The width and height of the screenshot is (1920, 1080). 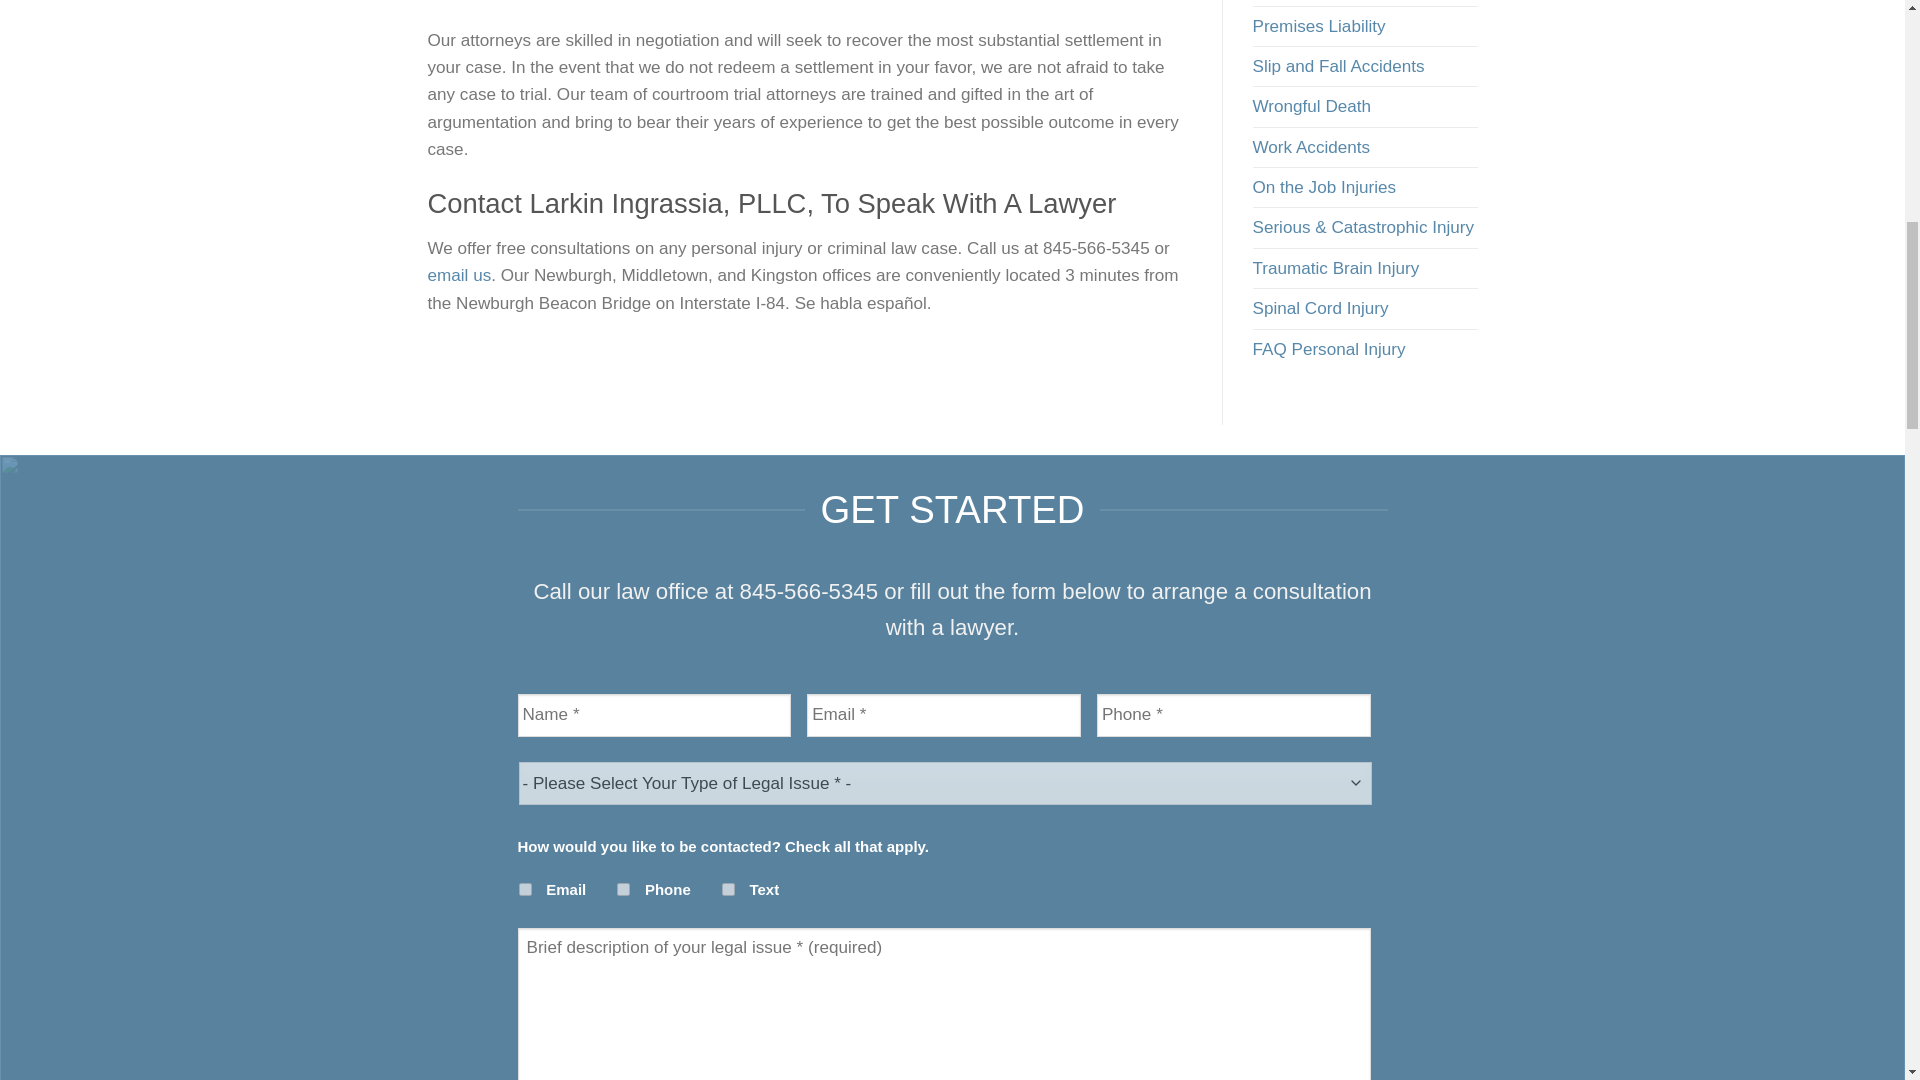 I want to click on email us, so click(x=460, y=275).